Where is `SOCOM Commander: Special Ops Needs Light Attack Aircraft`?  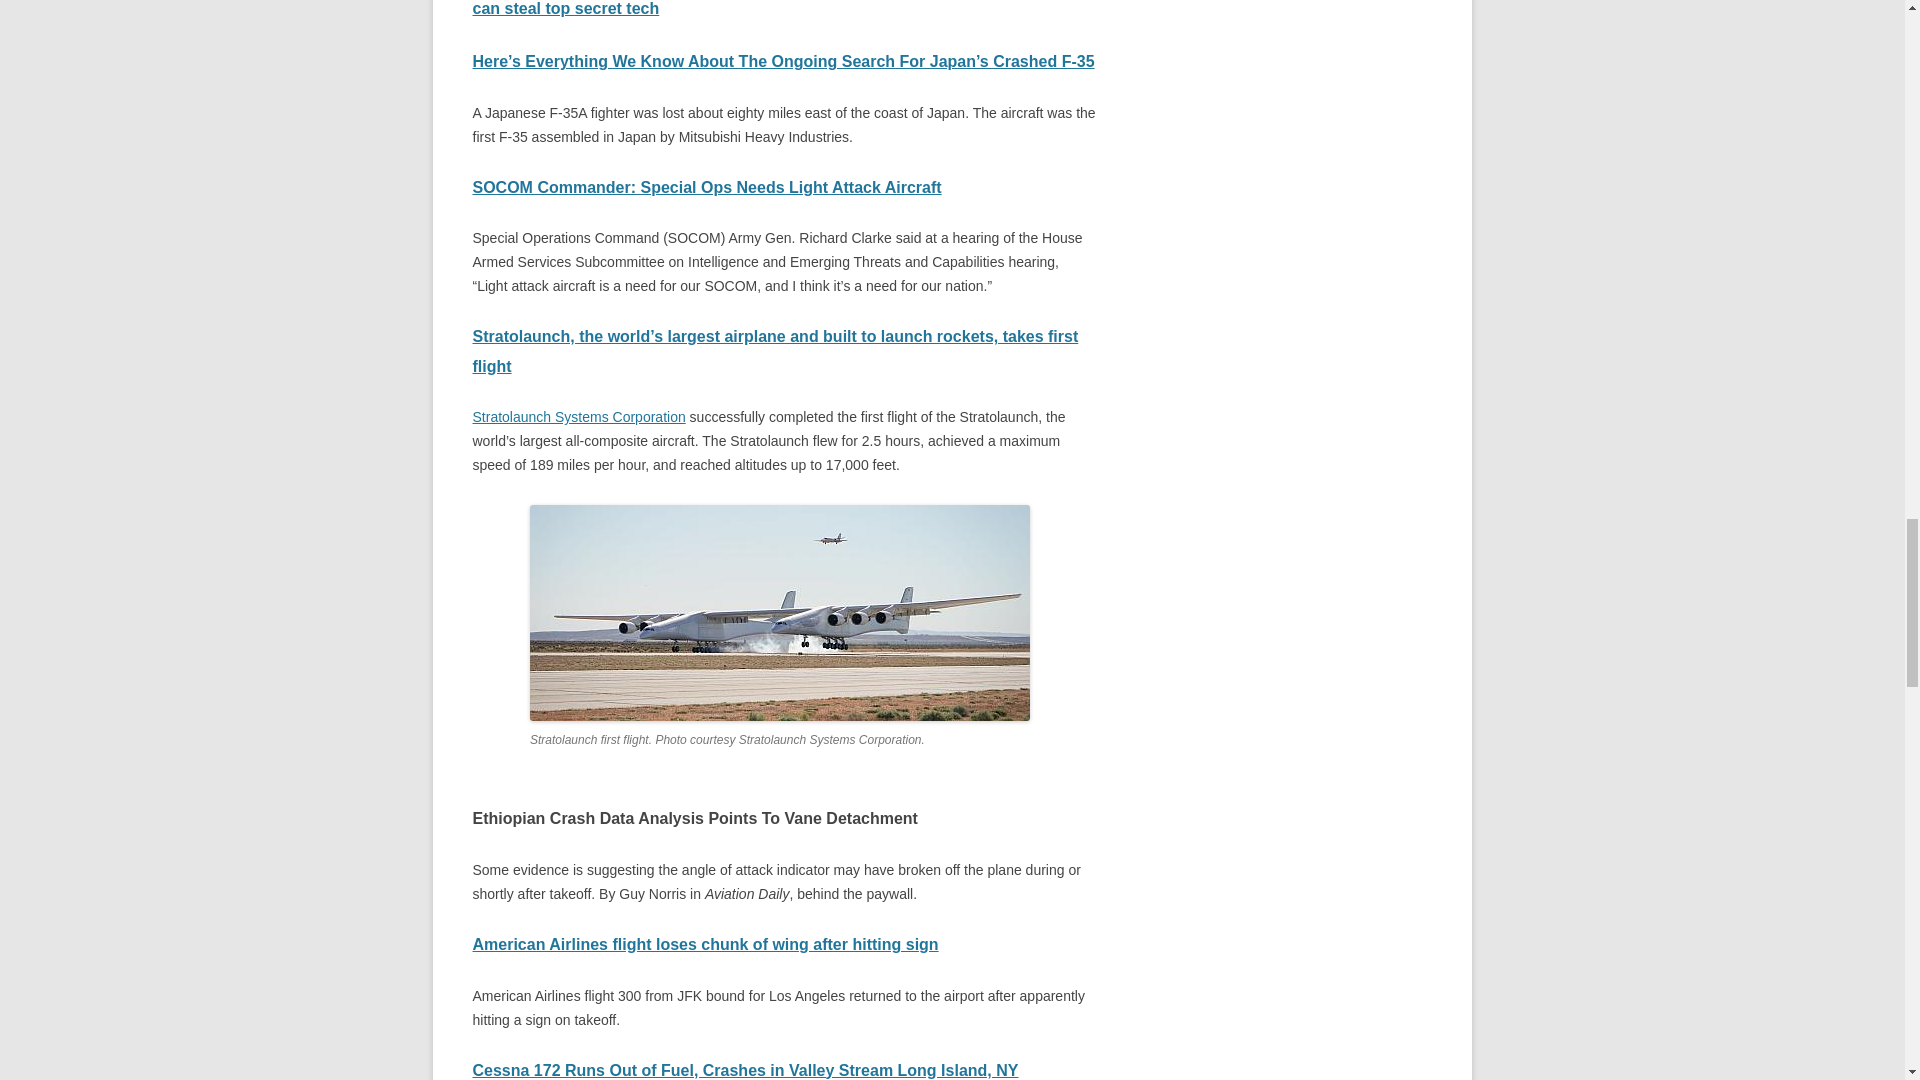
SOCOM Commander: Special Ops Needs Light Attack Aircraft is located at coordinates (706, 187).